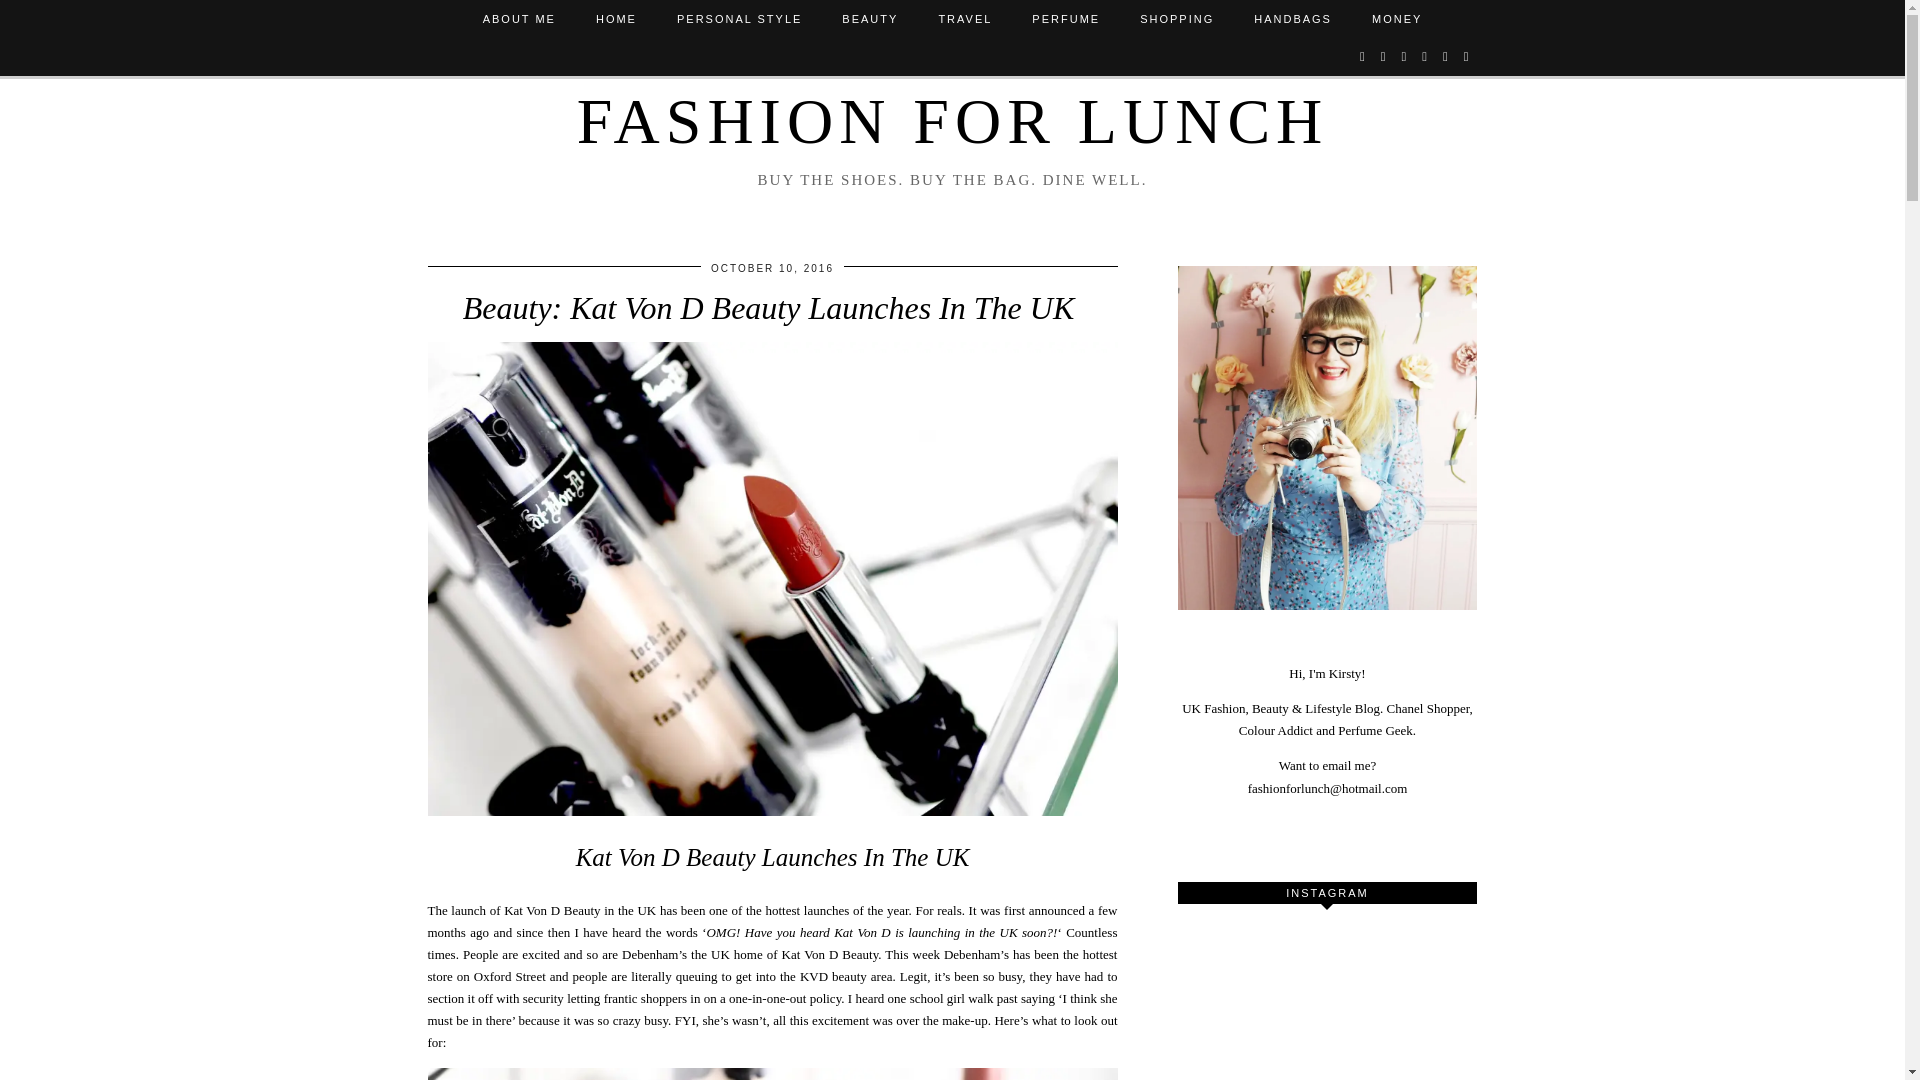 The image size is (1920, 1080). Describe the element at coordinates (1176, 18) in the screenshot. I see `SHOPPING` at that location.